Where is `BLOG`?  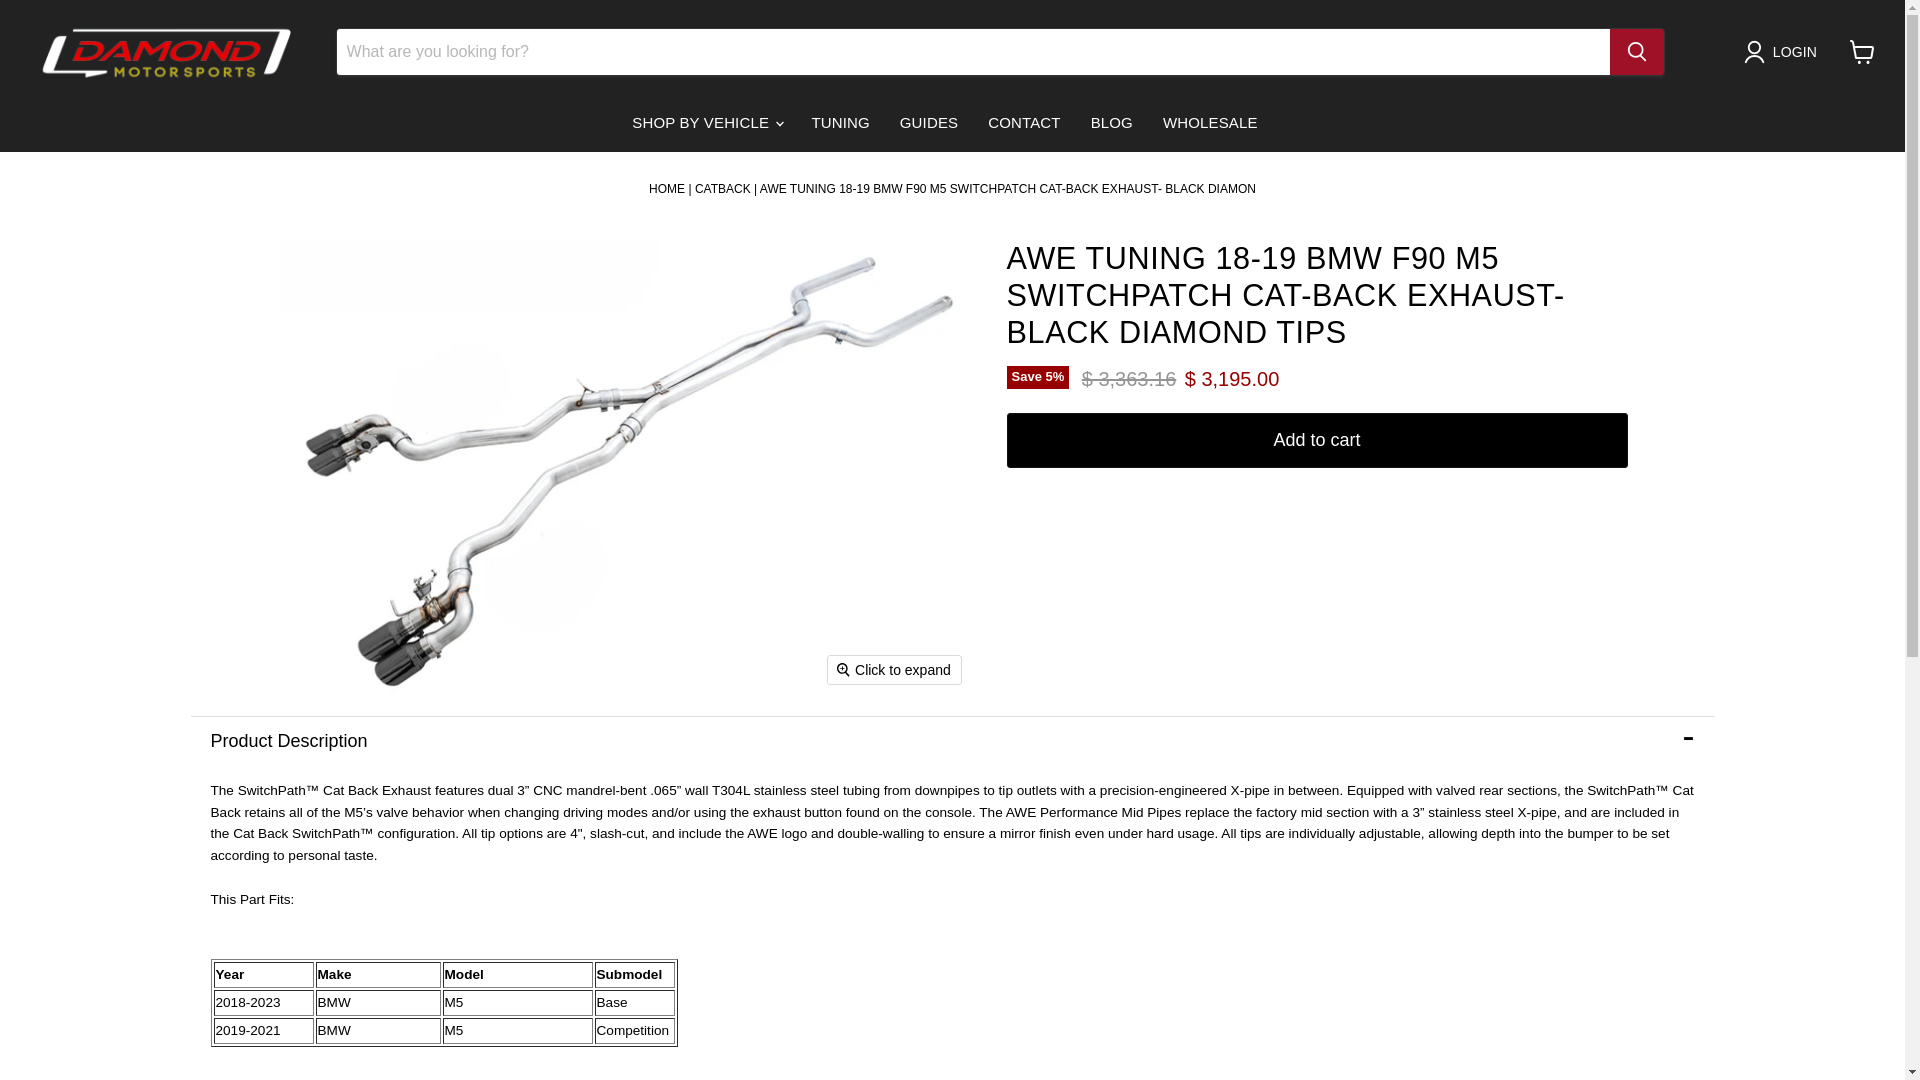 BLOG is located at coordinates (1112, 122).